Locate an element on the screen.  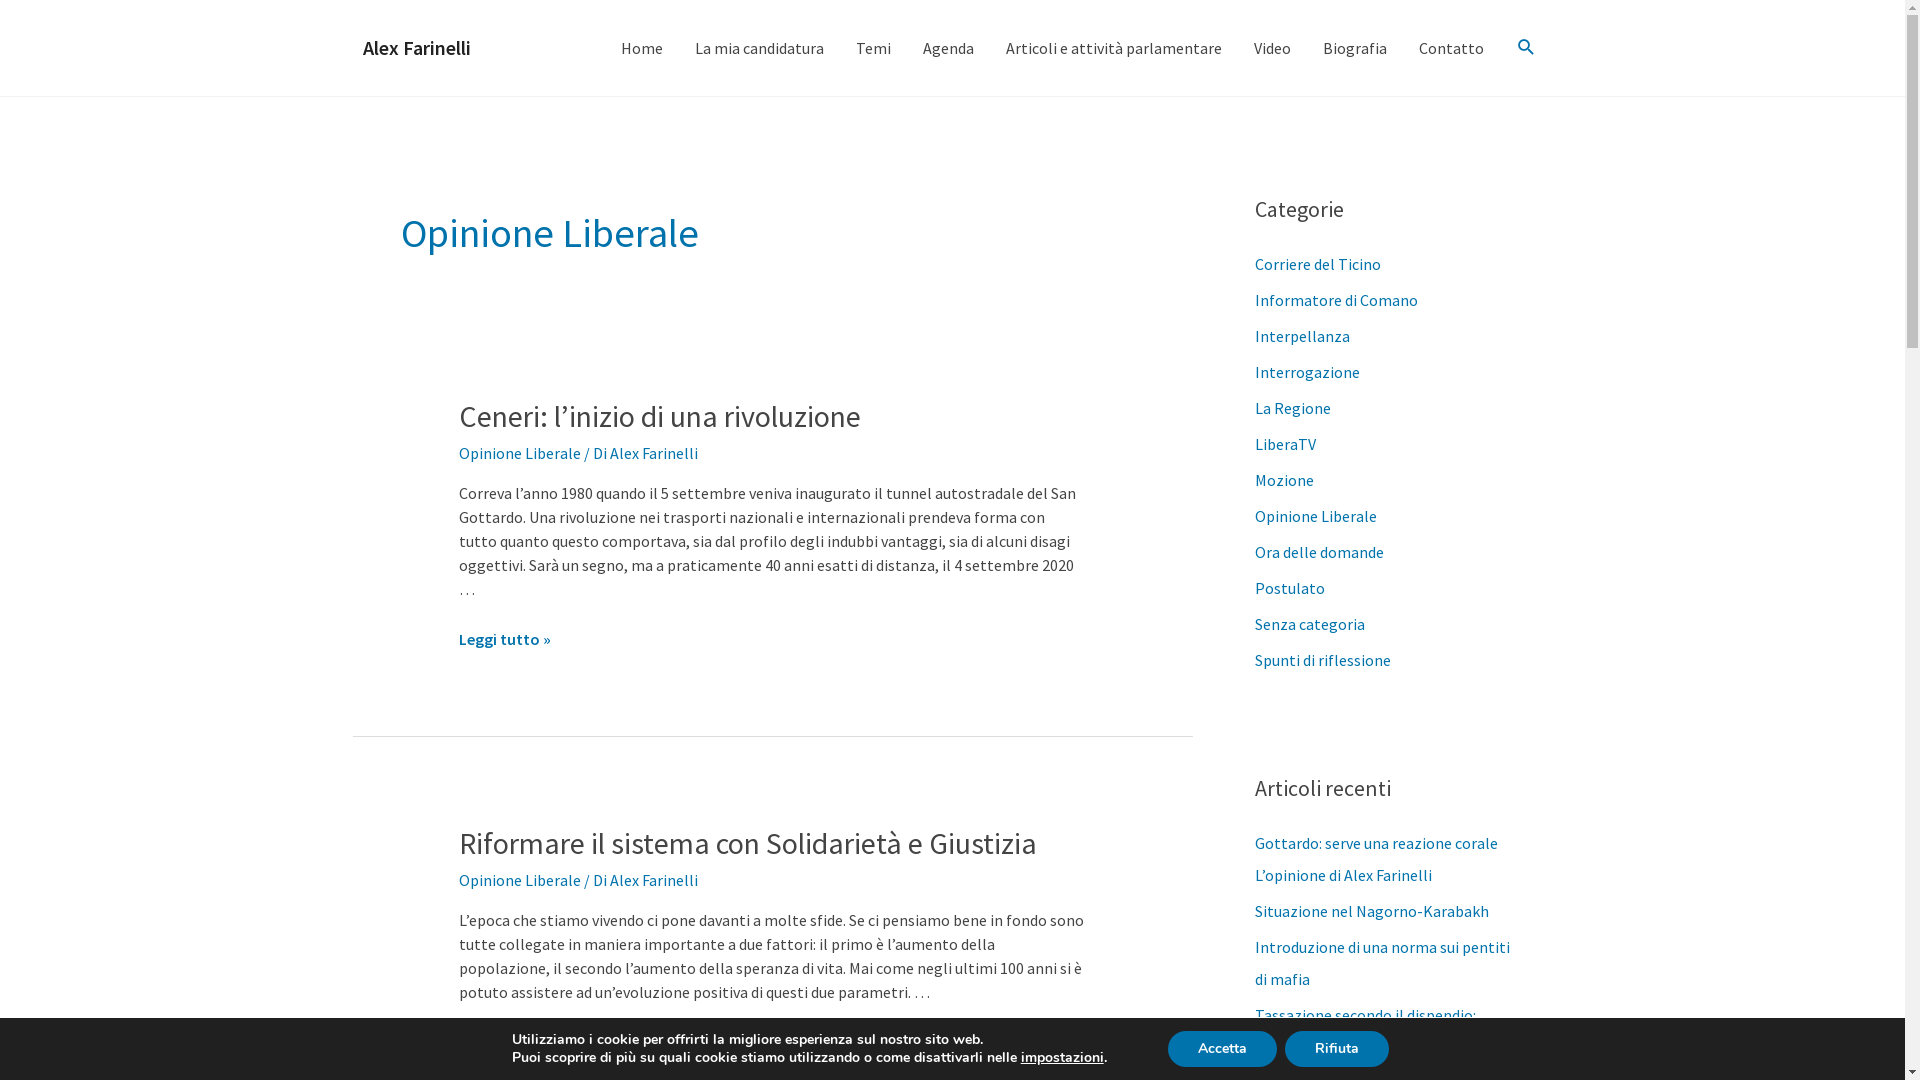
LiberaTV is located at coordinates (1284, 444).